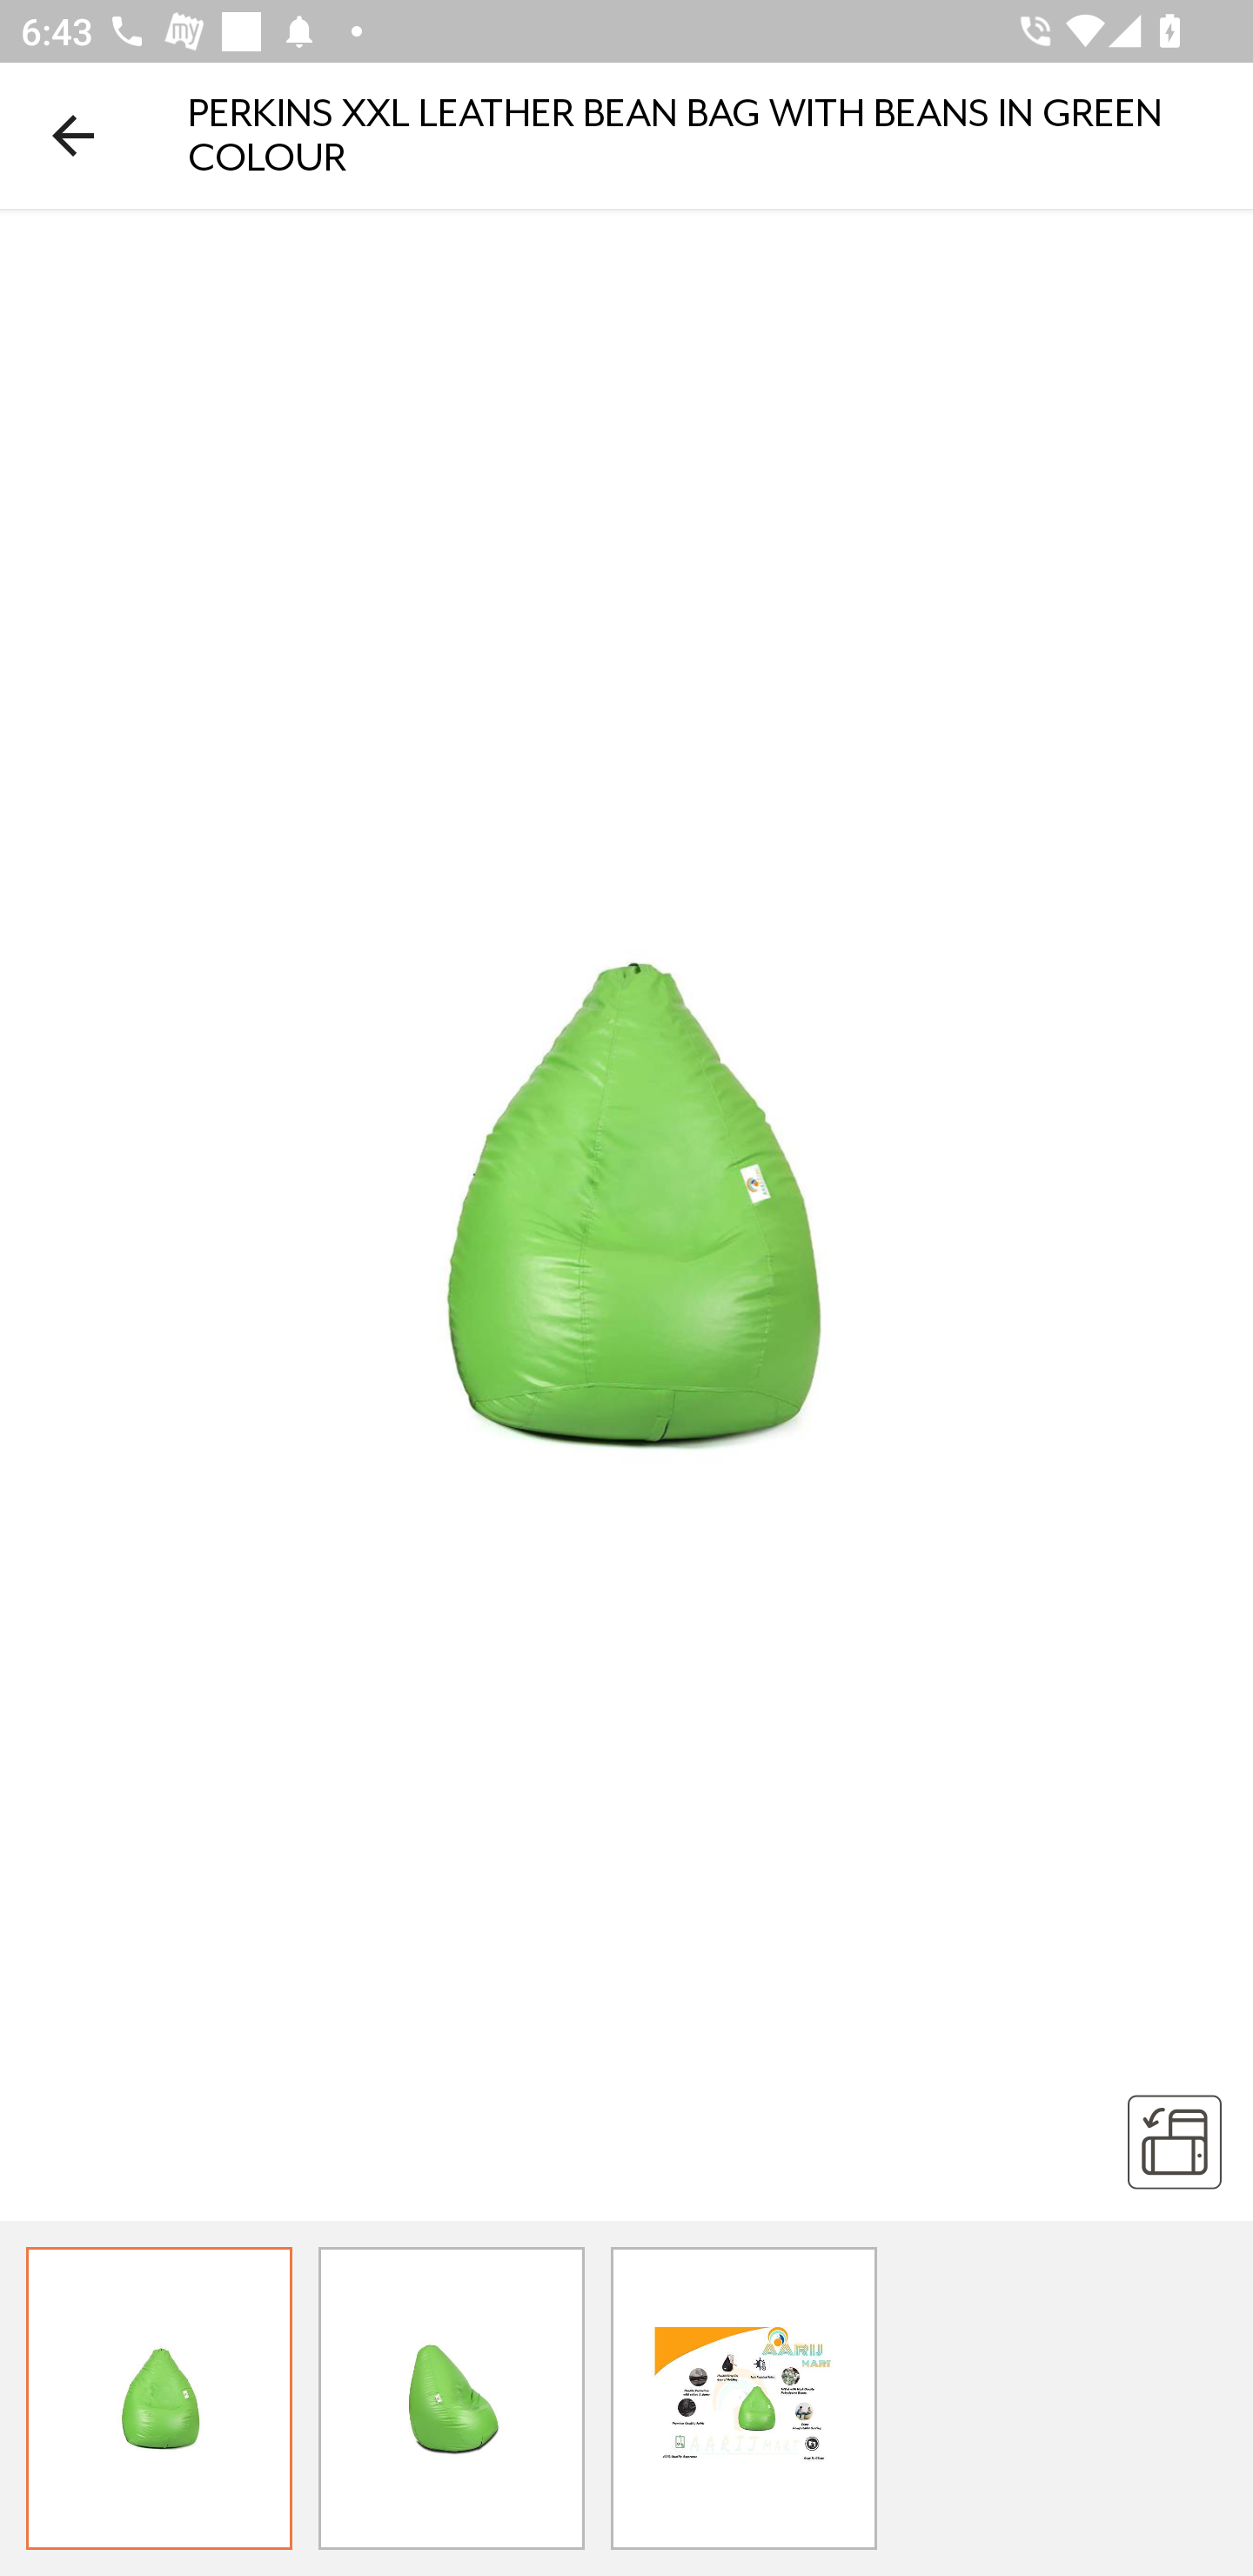  I want to click on Navigate up, so click(73, 135).